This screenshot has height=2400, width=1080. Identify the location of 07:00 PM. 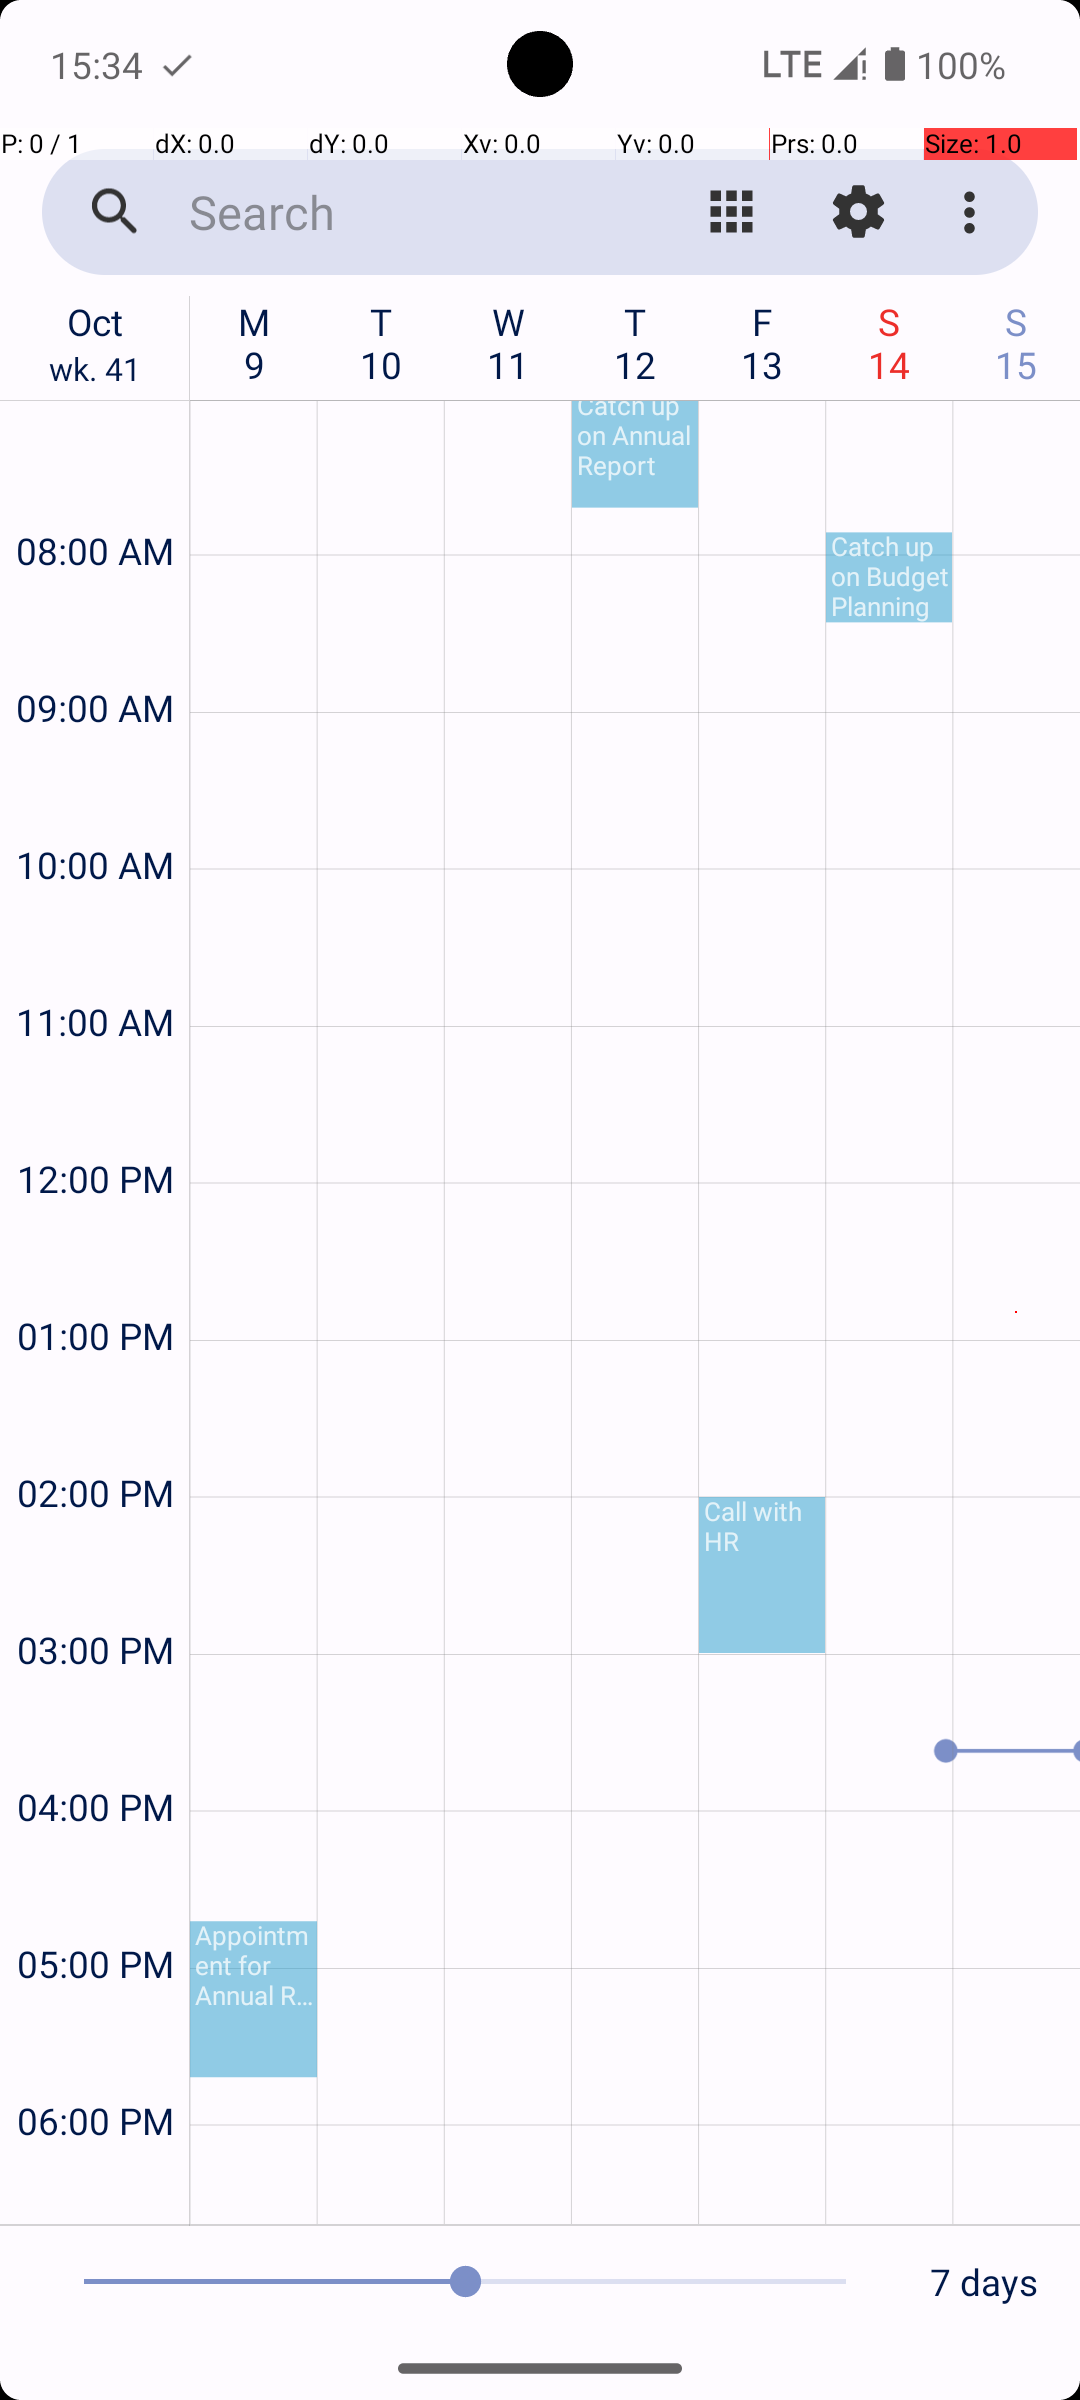
(95, 2186).